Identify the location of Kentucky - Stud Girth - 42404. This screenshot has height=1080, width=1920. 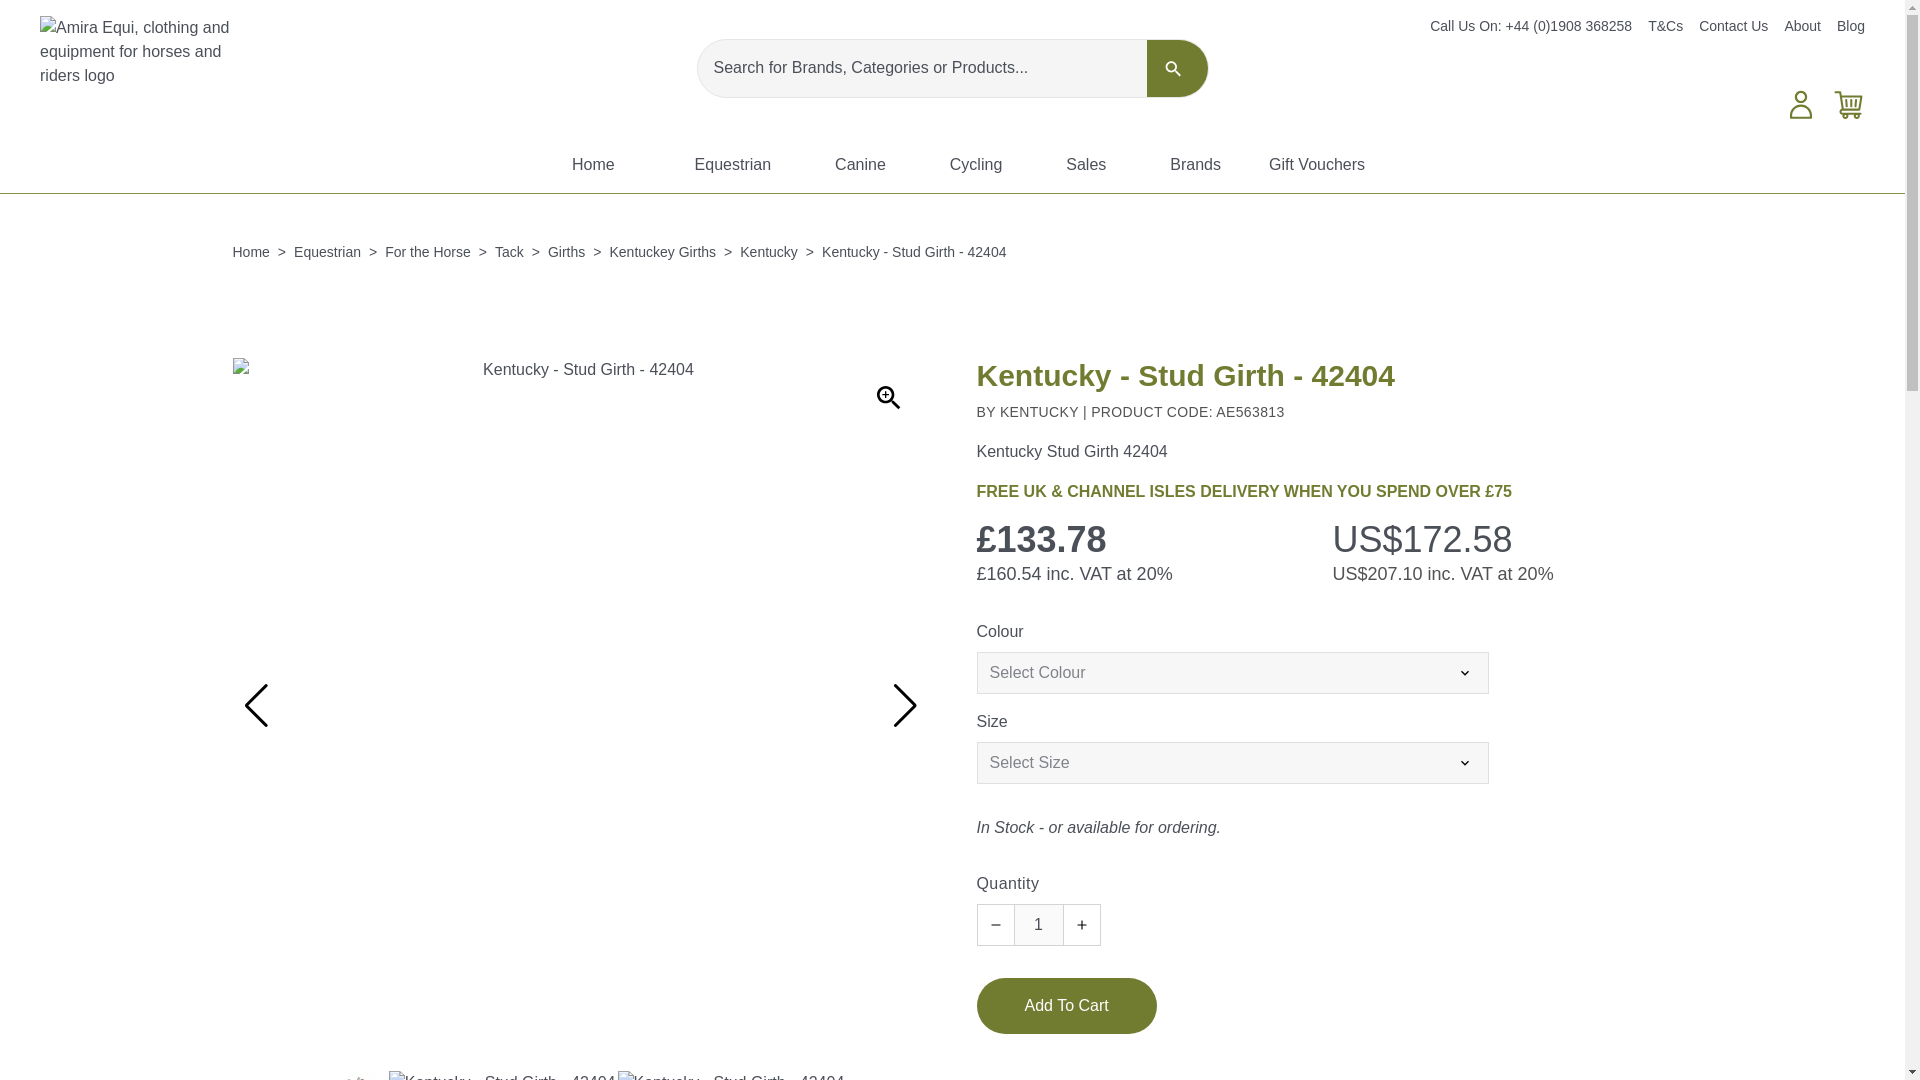
(731, 1076).